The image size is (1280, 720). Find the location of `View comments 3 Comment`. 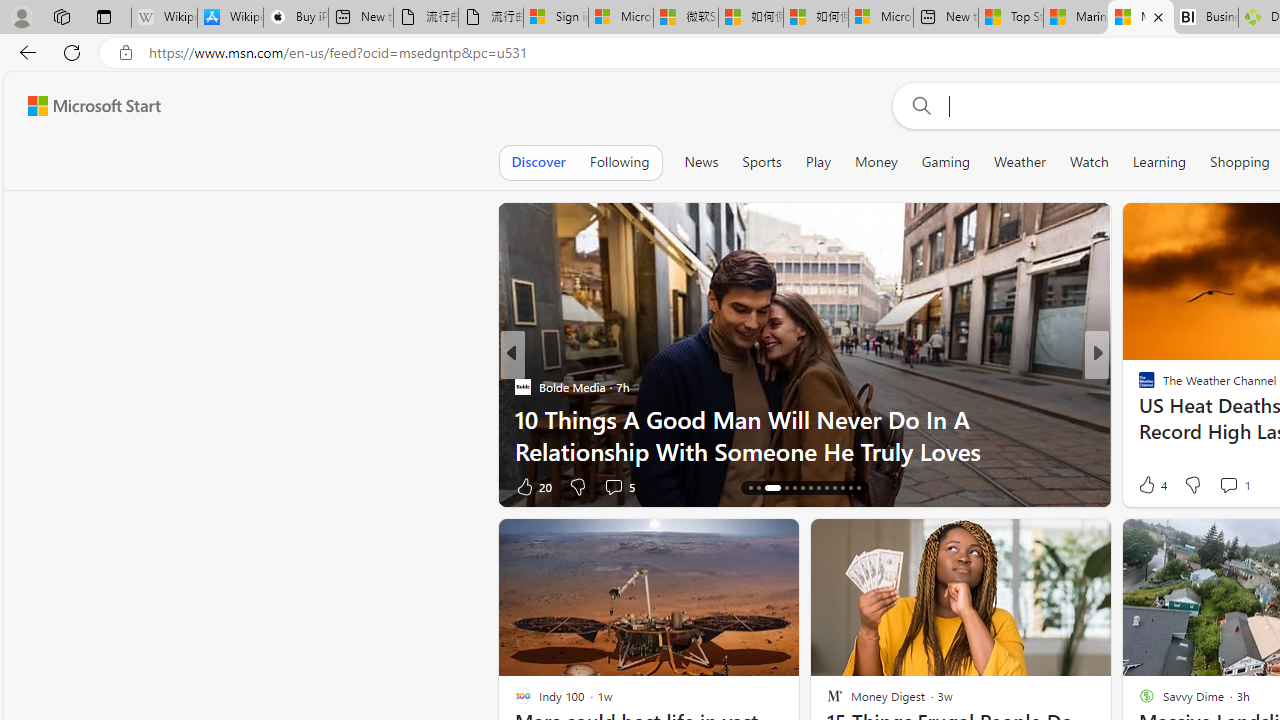

View comments 3 Comment is located at coordinates (1234, 486).